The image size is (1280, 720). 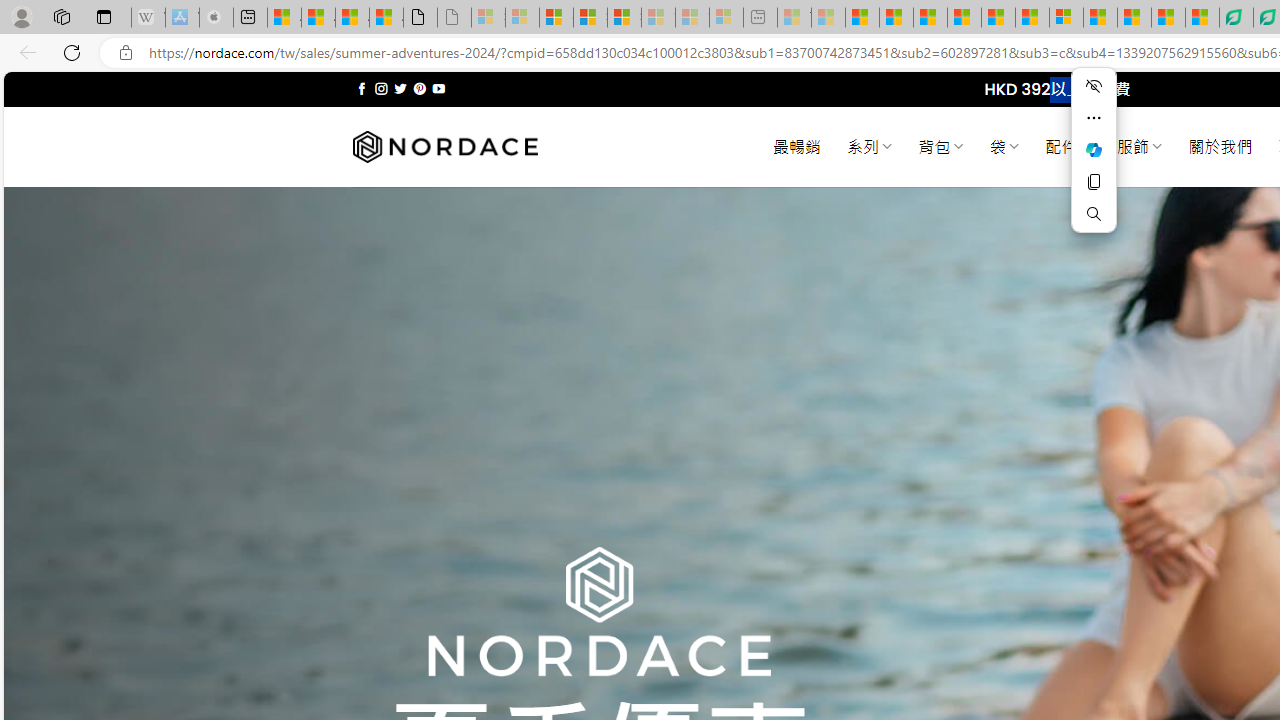 What do you see at coordinates (760, 18) in the screenshot?
I see `New tab - Sleeping` at bounding box center [760, 18].